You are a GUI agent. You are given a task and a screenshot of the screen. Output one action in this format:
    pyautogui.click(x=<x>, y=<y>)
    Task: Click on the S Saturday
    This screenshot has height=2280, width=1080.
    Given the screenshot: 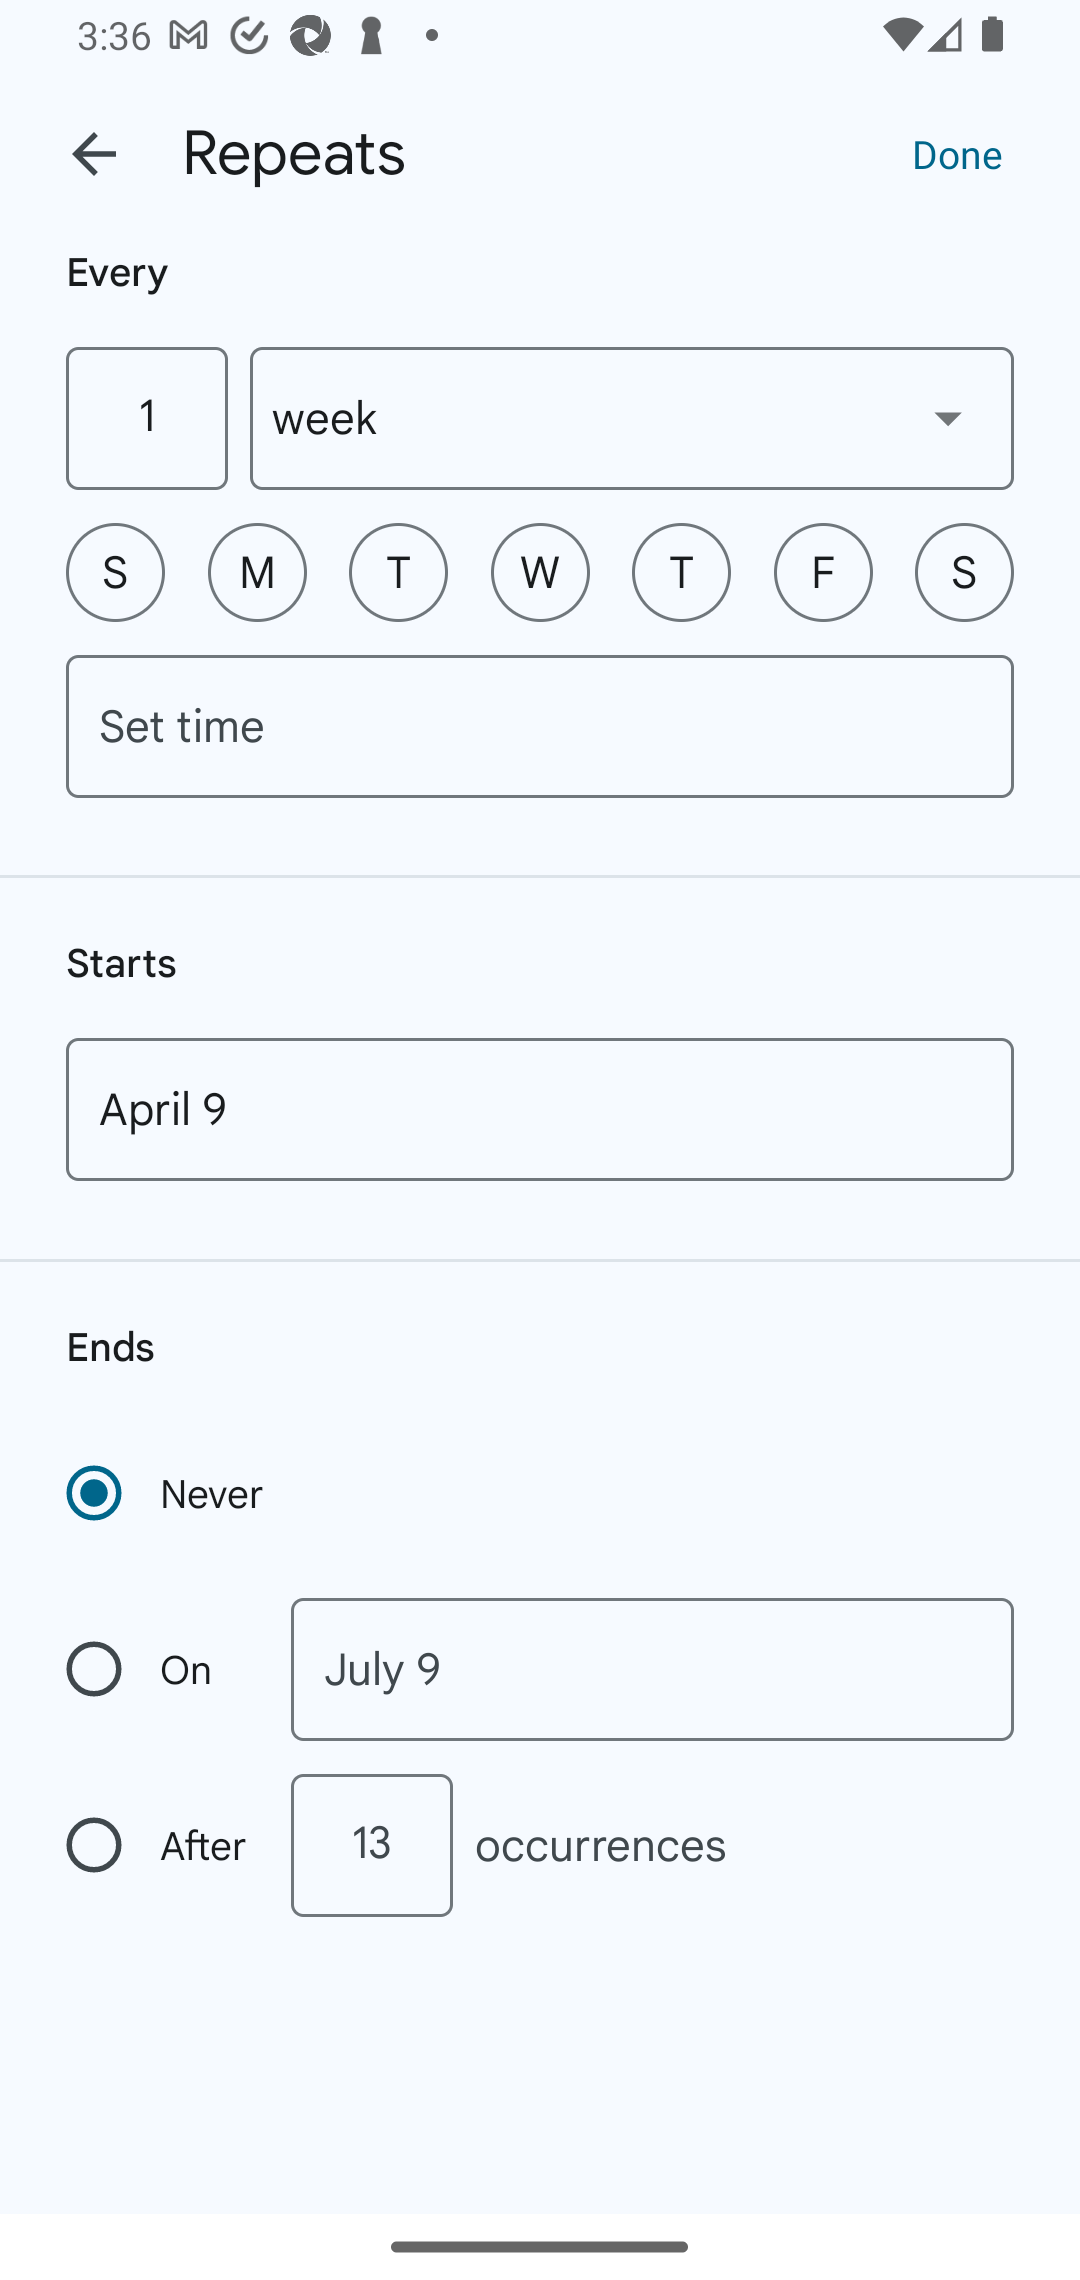 What is the action you would take?
    pyautogui.click(x=964, y=572)
    